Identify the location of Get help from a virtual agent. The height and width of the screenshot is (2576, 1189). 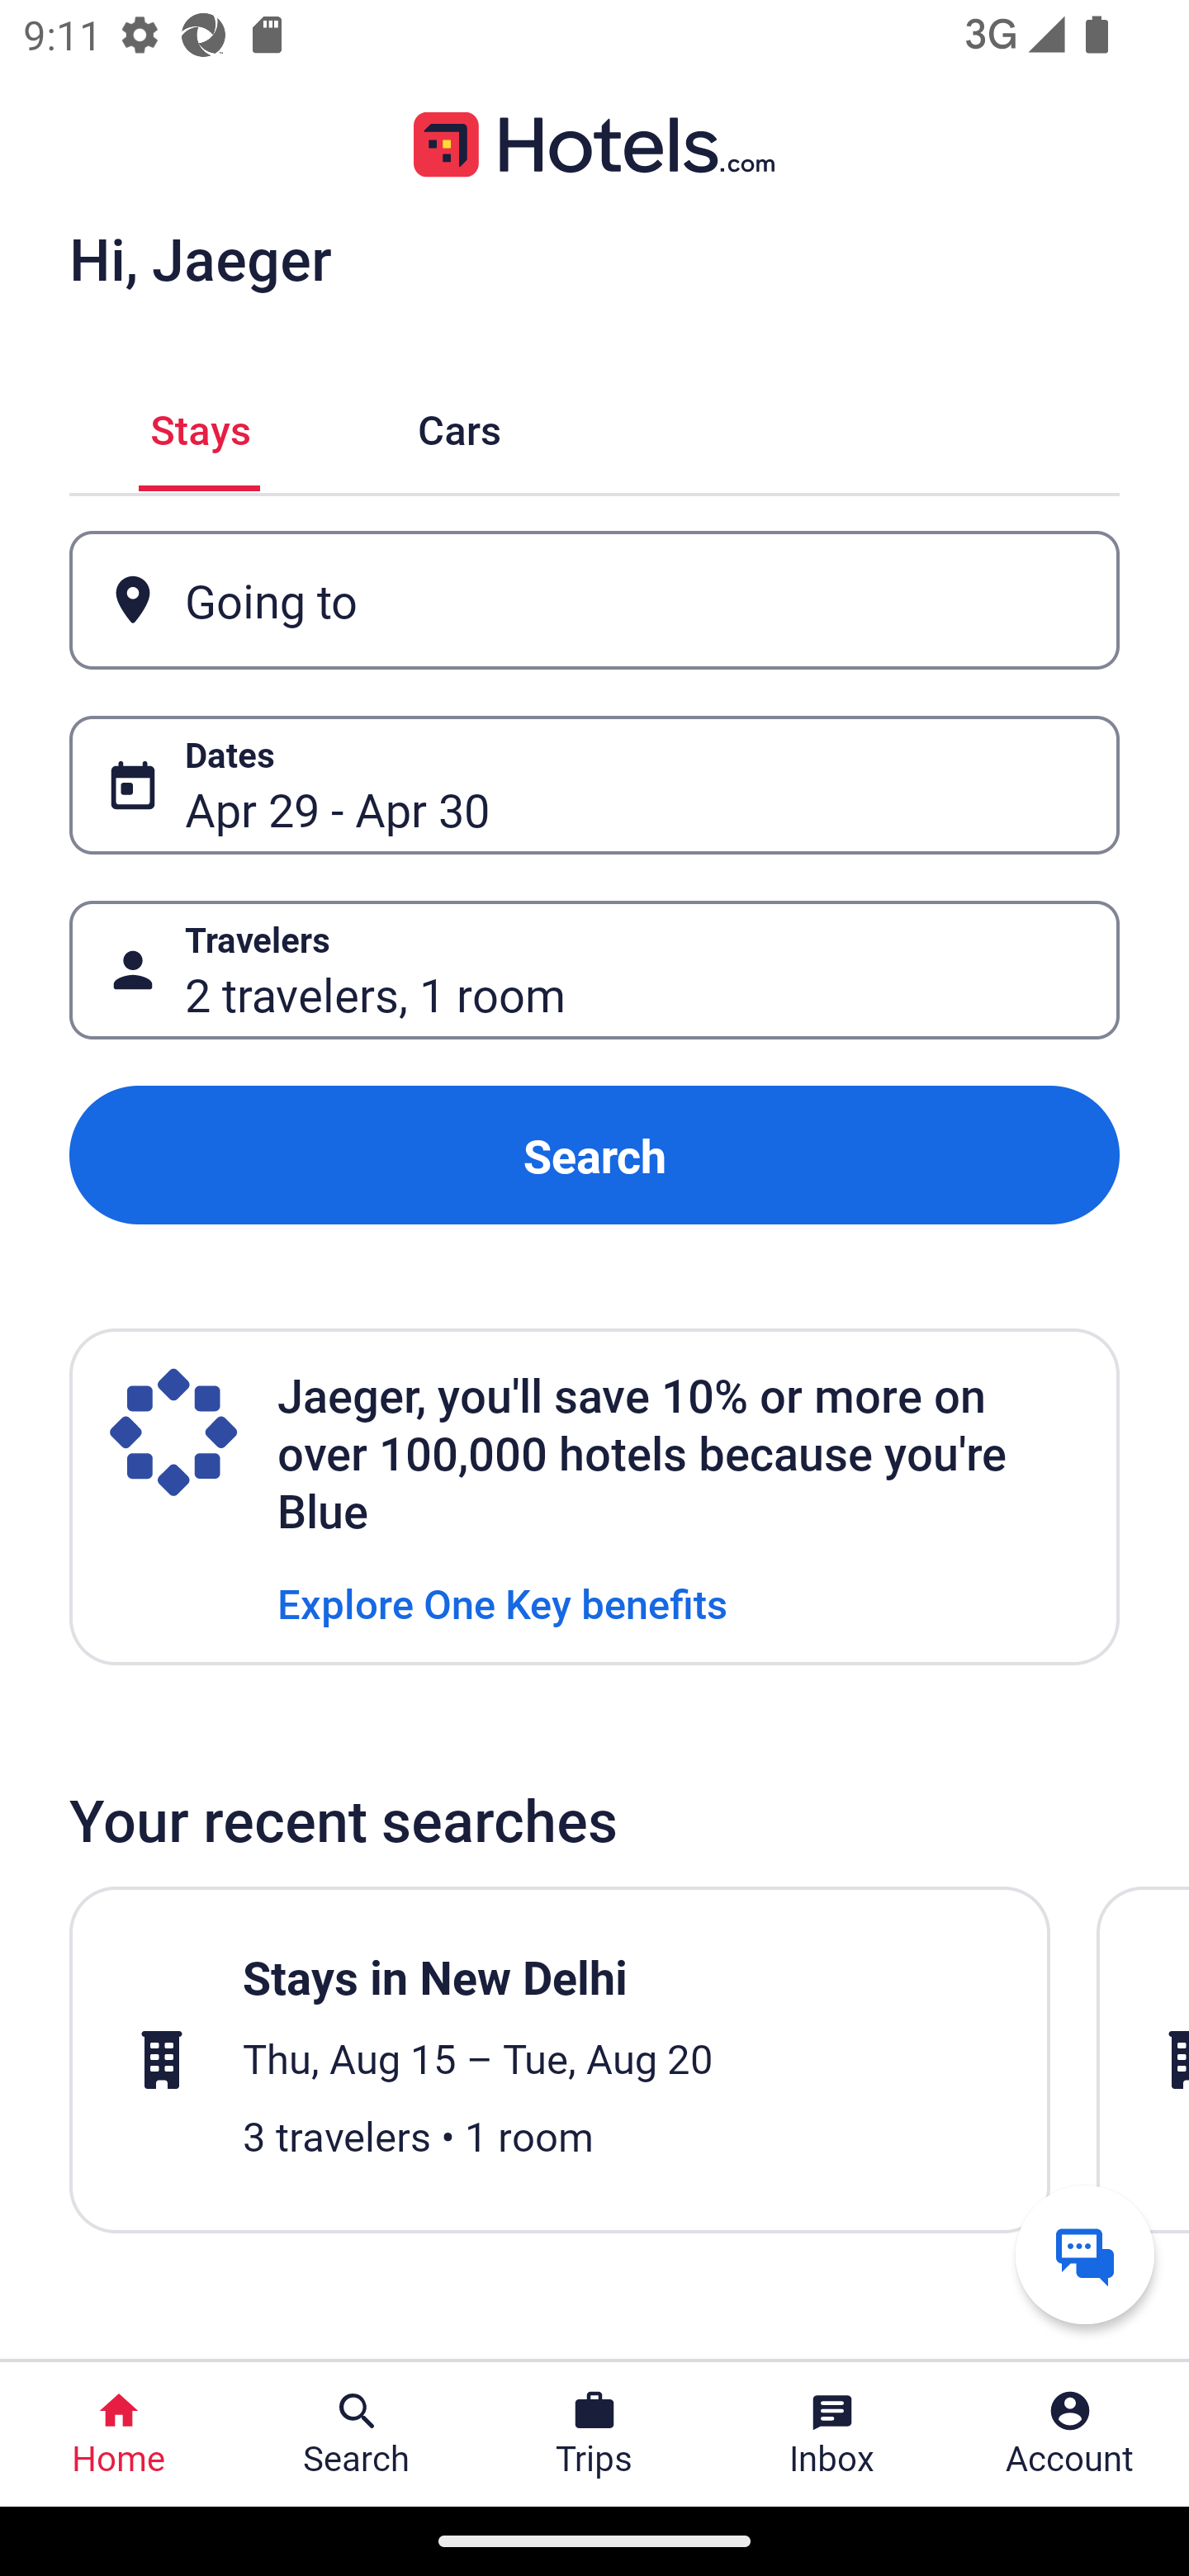
(1085, 2254).